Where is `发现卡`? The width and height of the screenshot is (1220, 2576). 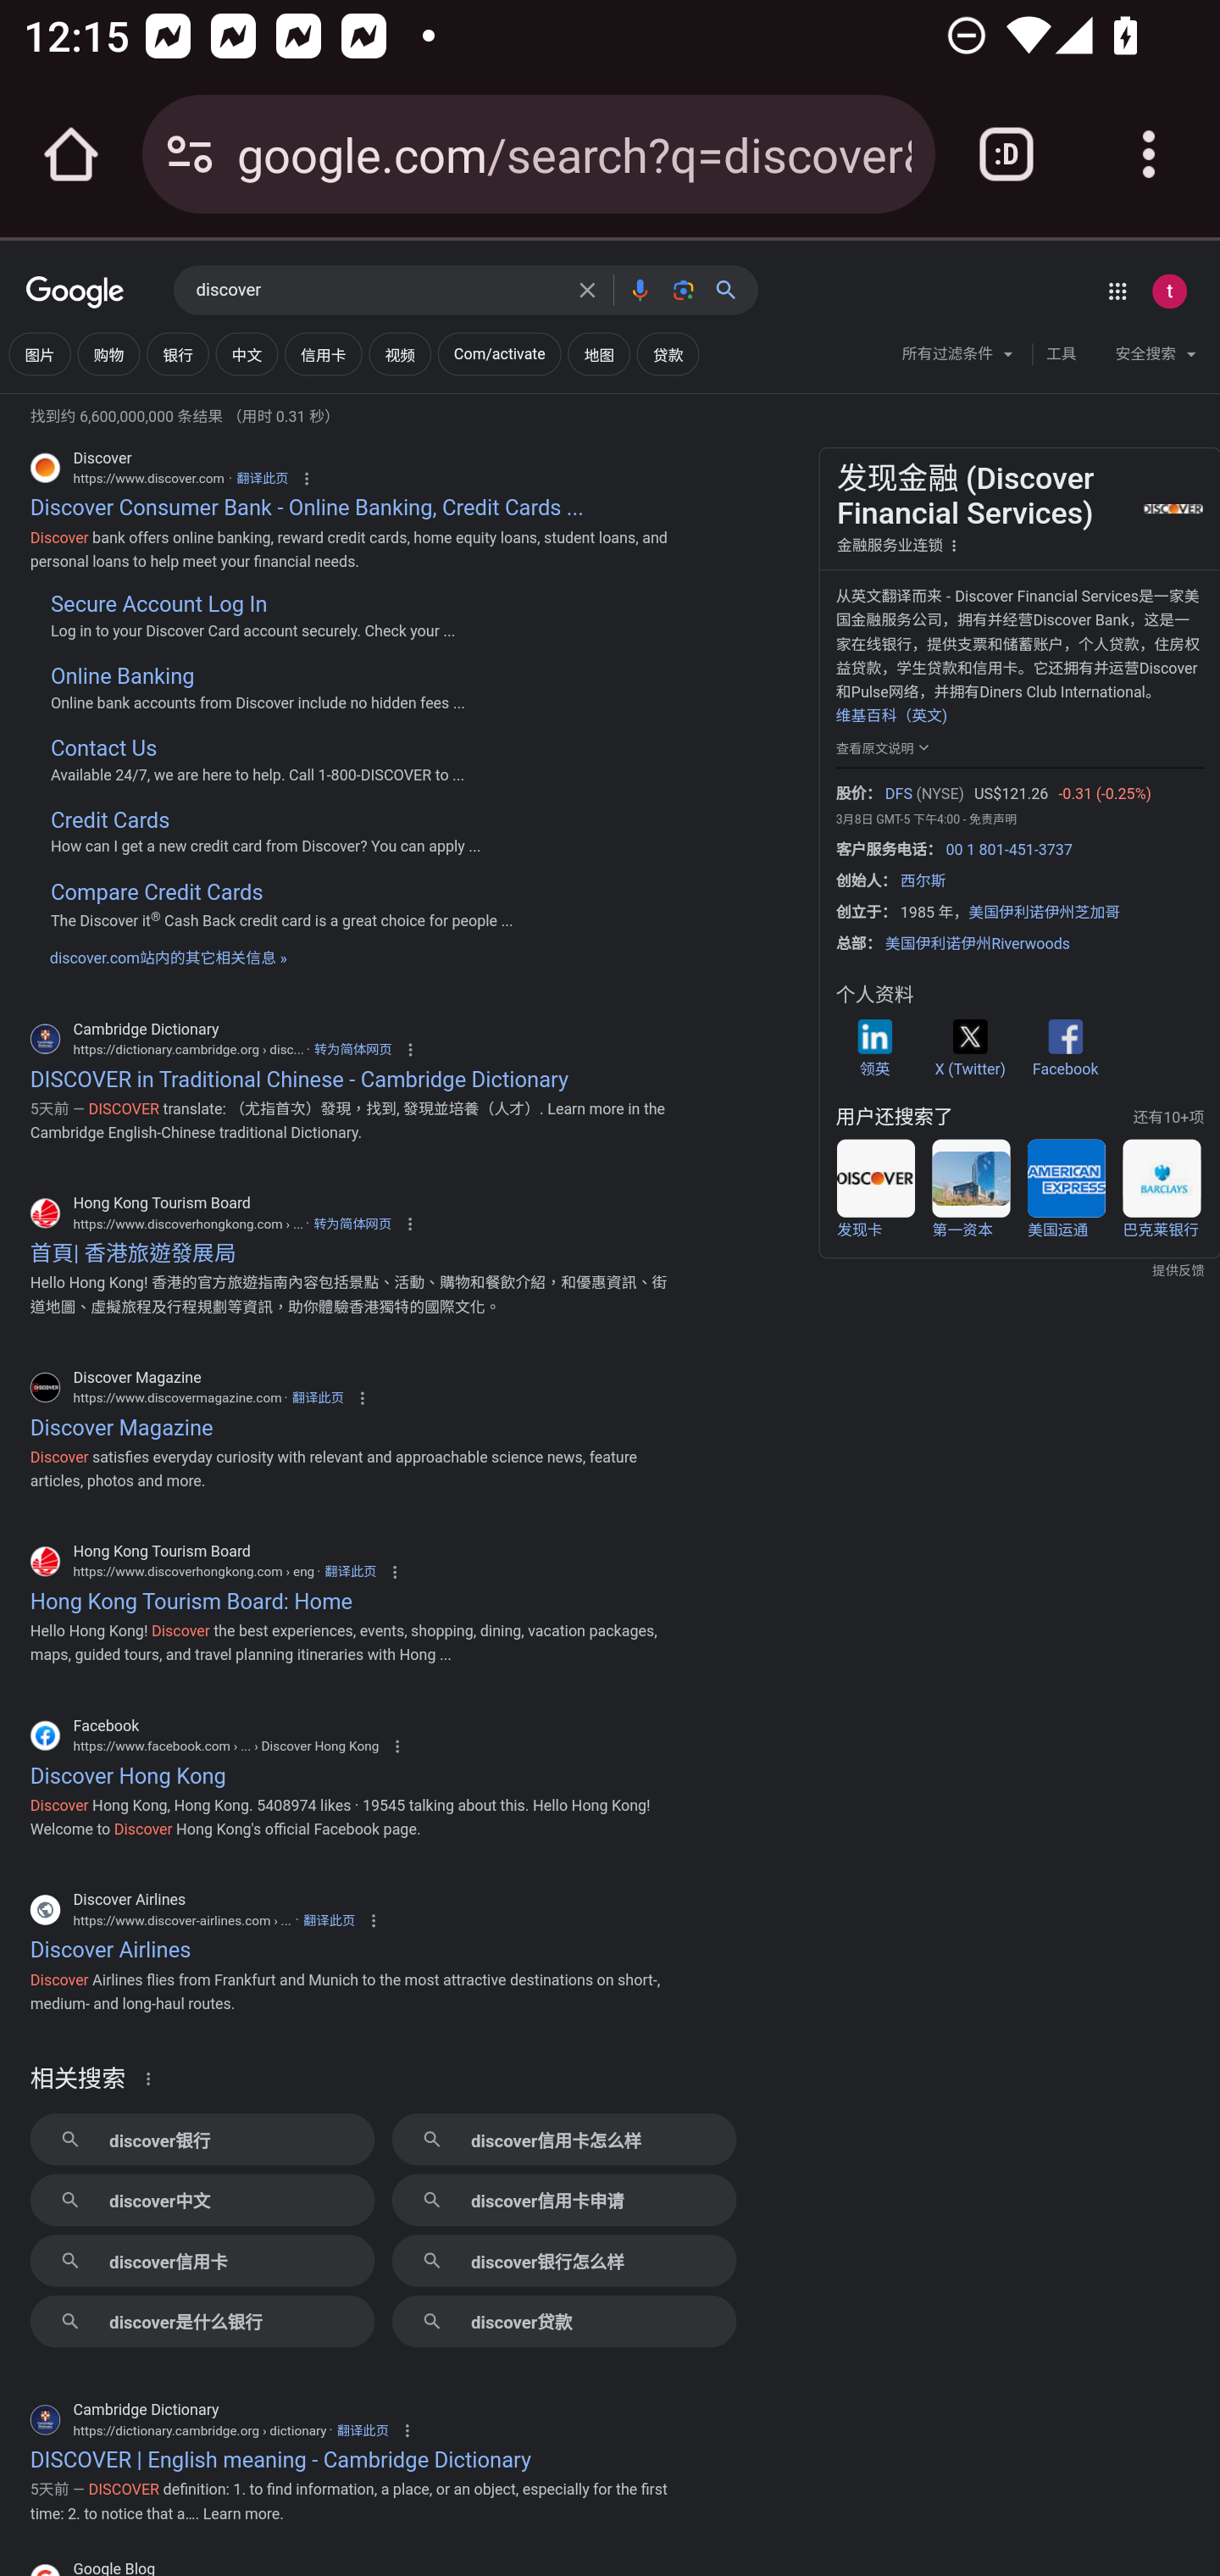
发现卡 is located at coordinates (875, 1190).